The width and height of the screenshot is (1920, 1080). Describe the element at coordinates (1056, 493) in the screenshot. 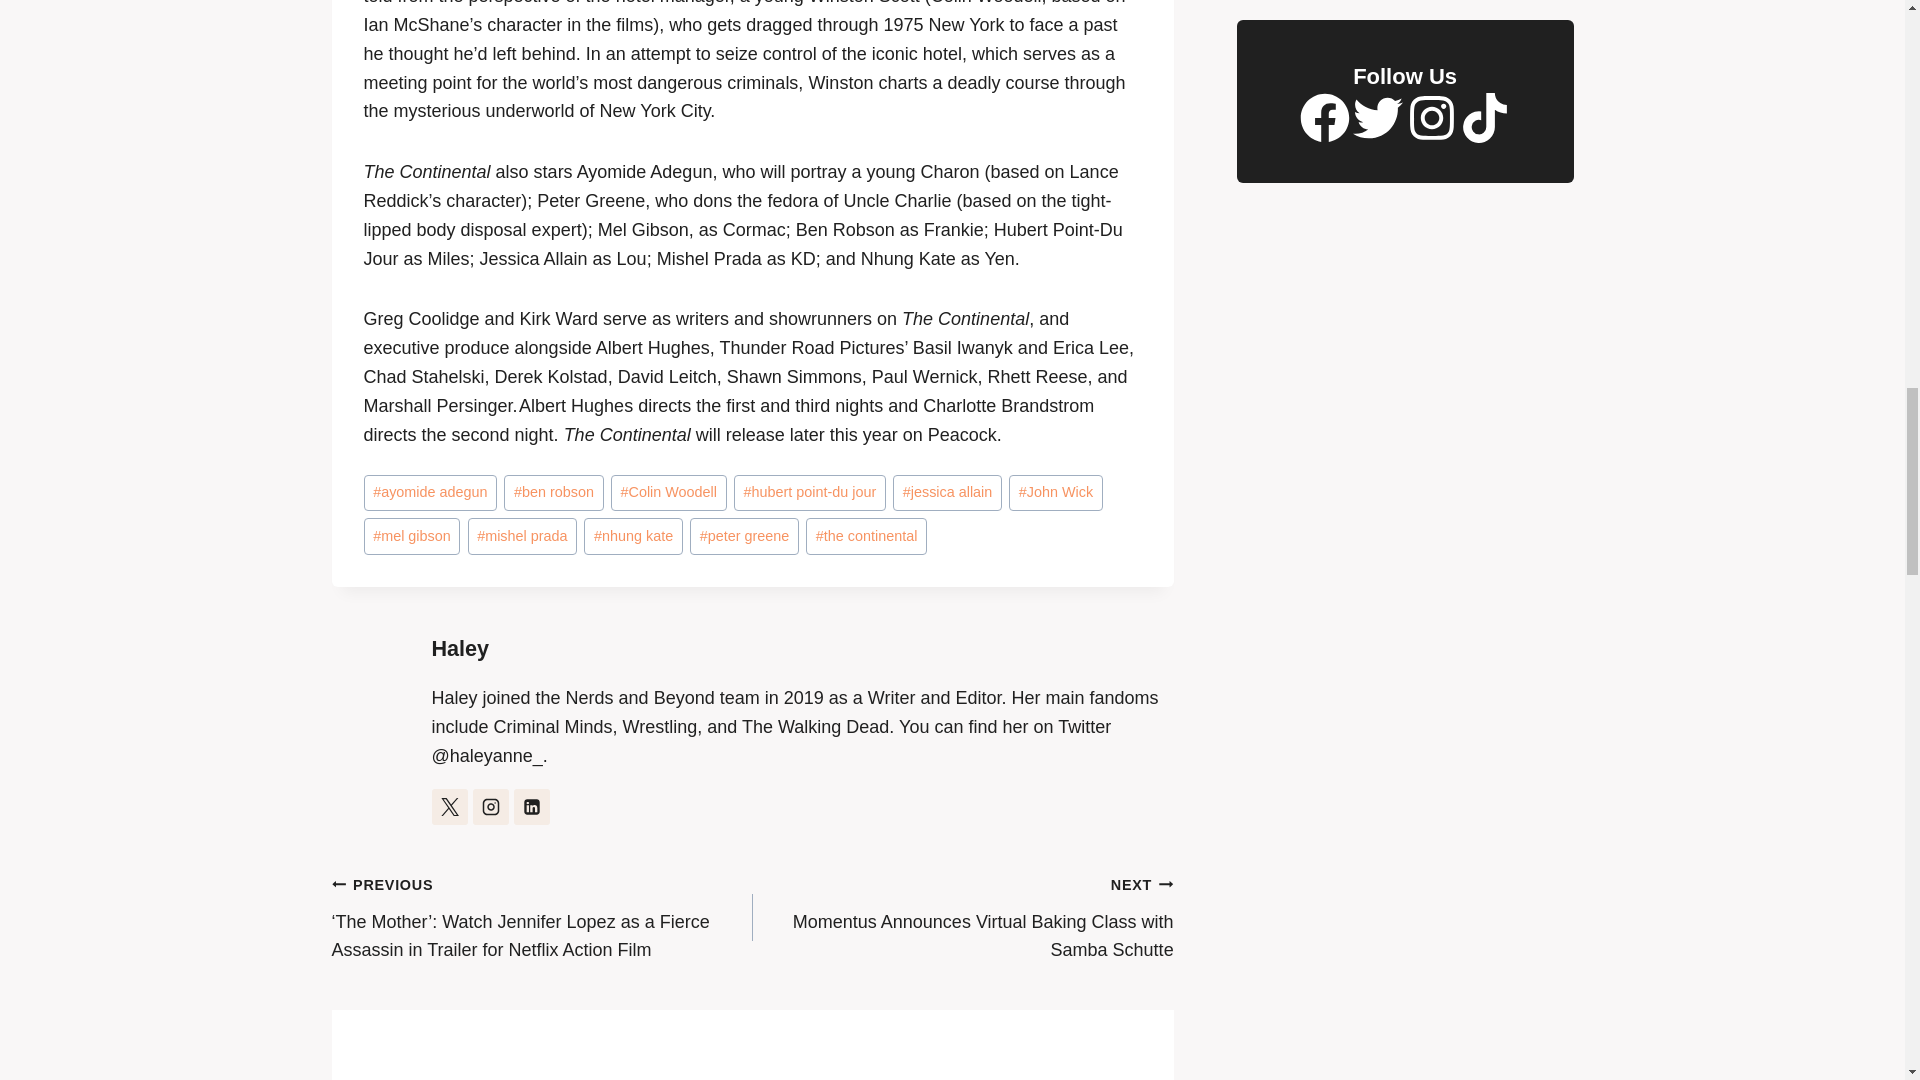

I see `John Wick` at that location.